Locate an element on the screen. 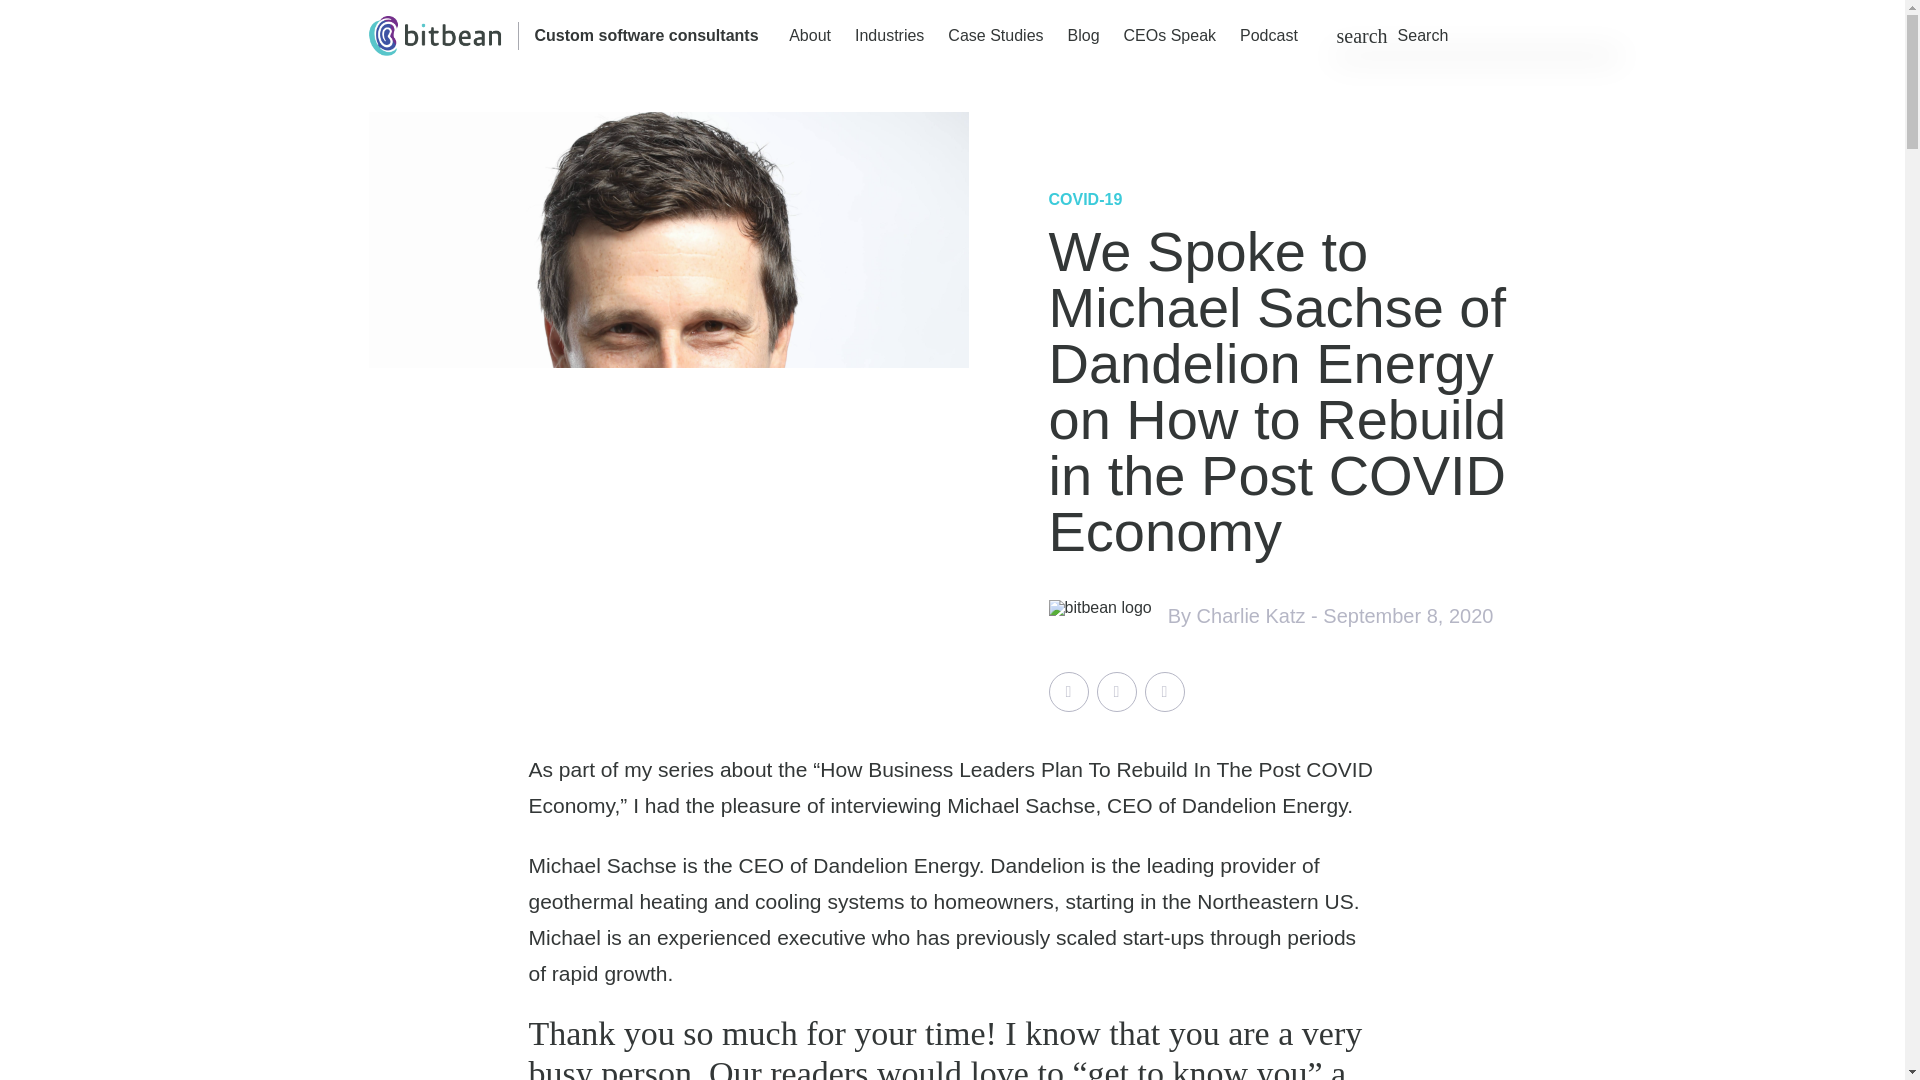 The image size is (1920, 1080). Share via Email is located at coordinates (1164, 691).